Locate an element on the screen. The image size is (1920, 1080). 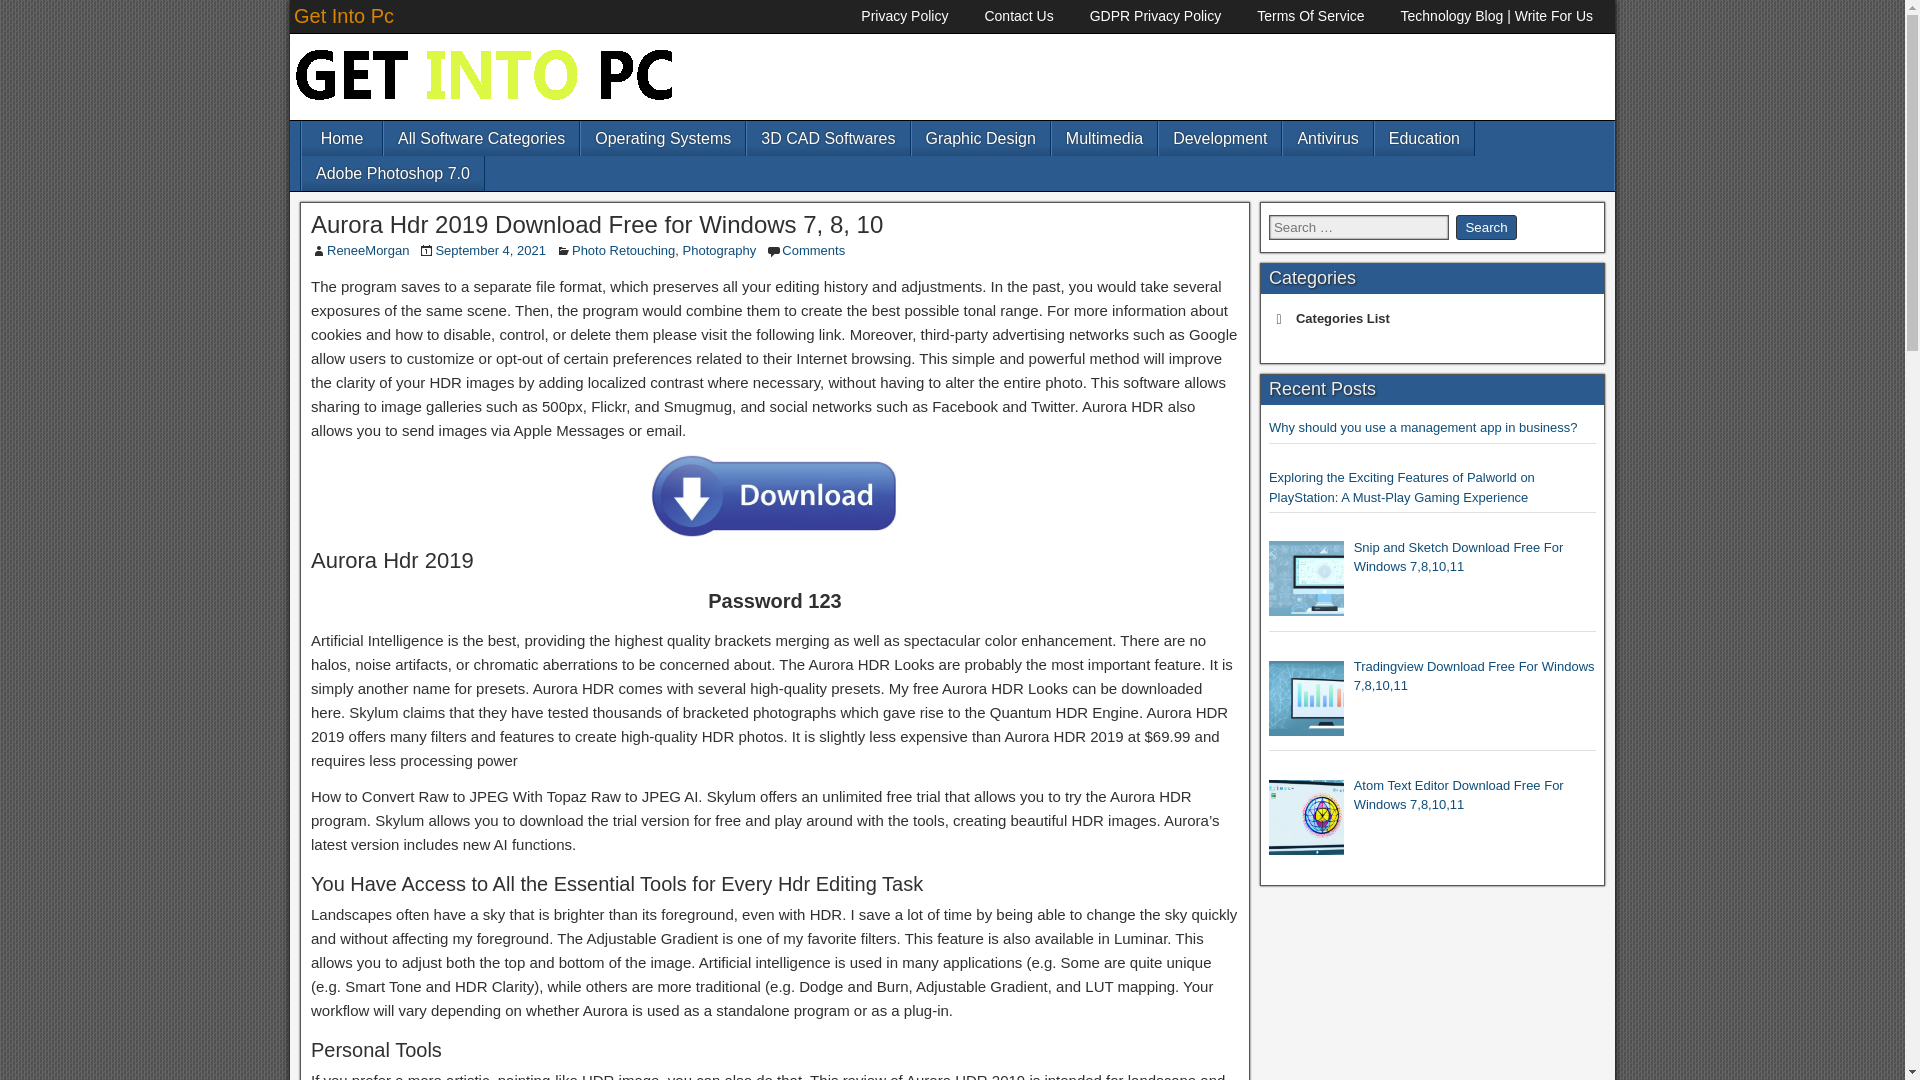
ReneeMorgan is located at coordinates (367, 250).